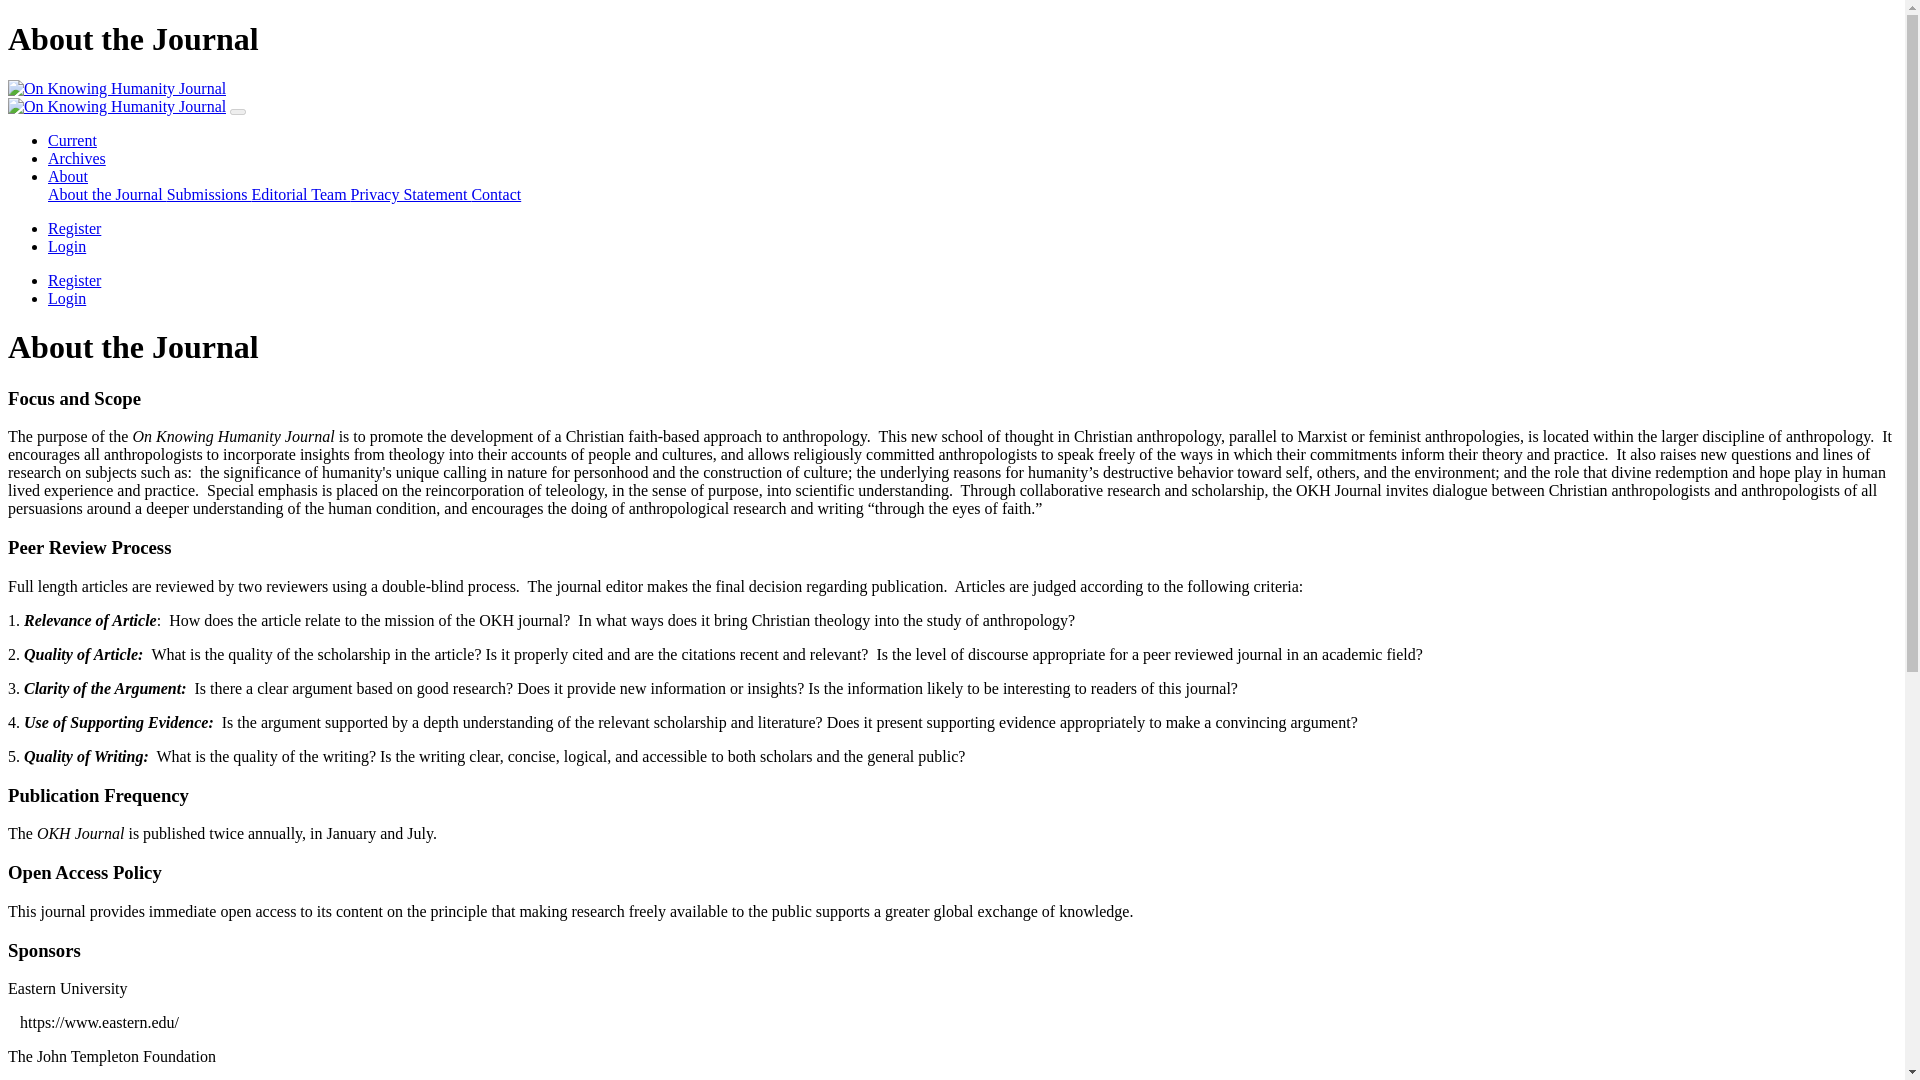  Describe the element at coordinates (209, 194) in the screenshot. I see `Submissions` at that location.